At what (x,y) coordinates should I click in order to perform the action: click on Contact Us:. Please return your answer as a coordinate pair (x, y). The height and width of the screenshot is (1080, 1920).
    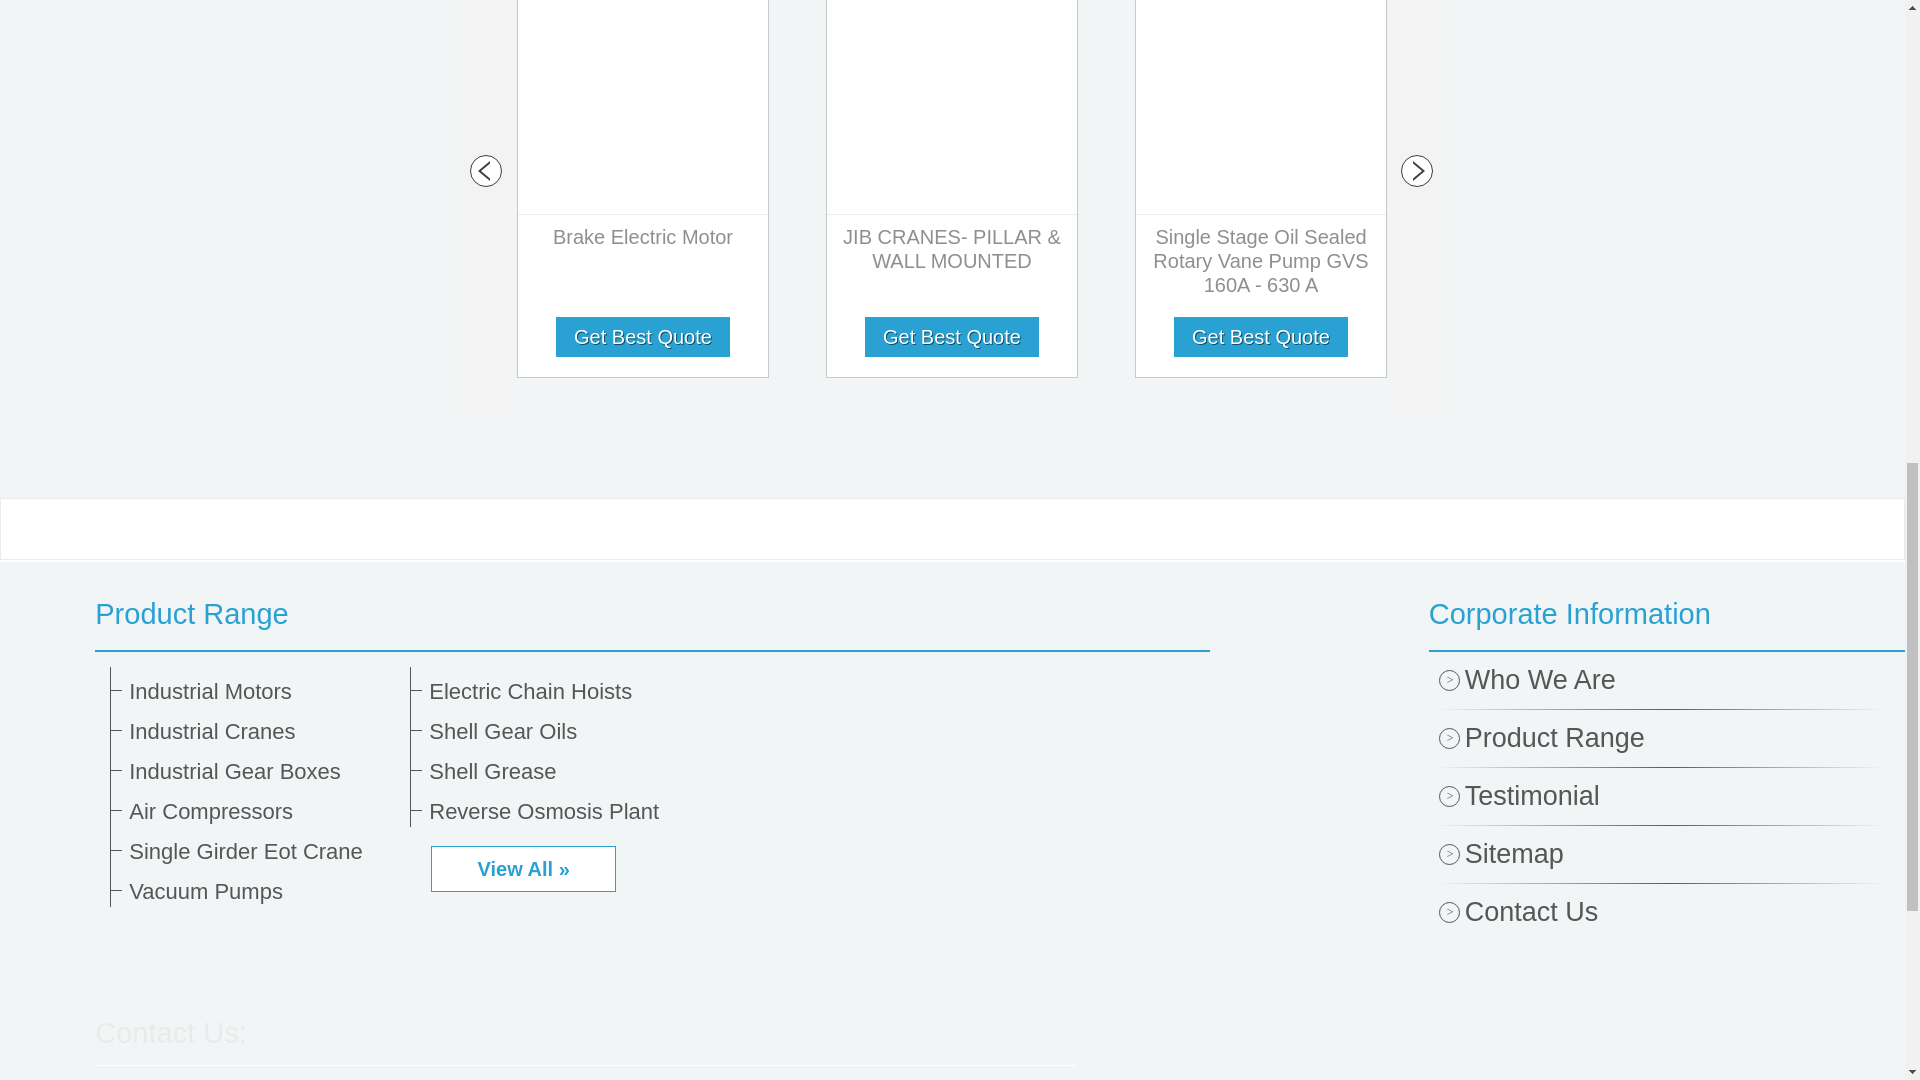
    Looking at the image, I should click on (170, 1032).